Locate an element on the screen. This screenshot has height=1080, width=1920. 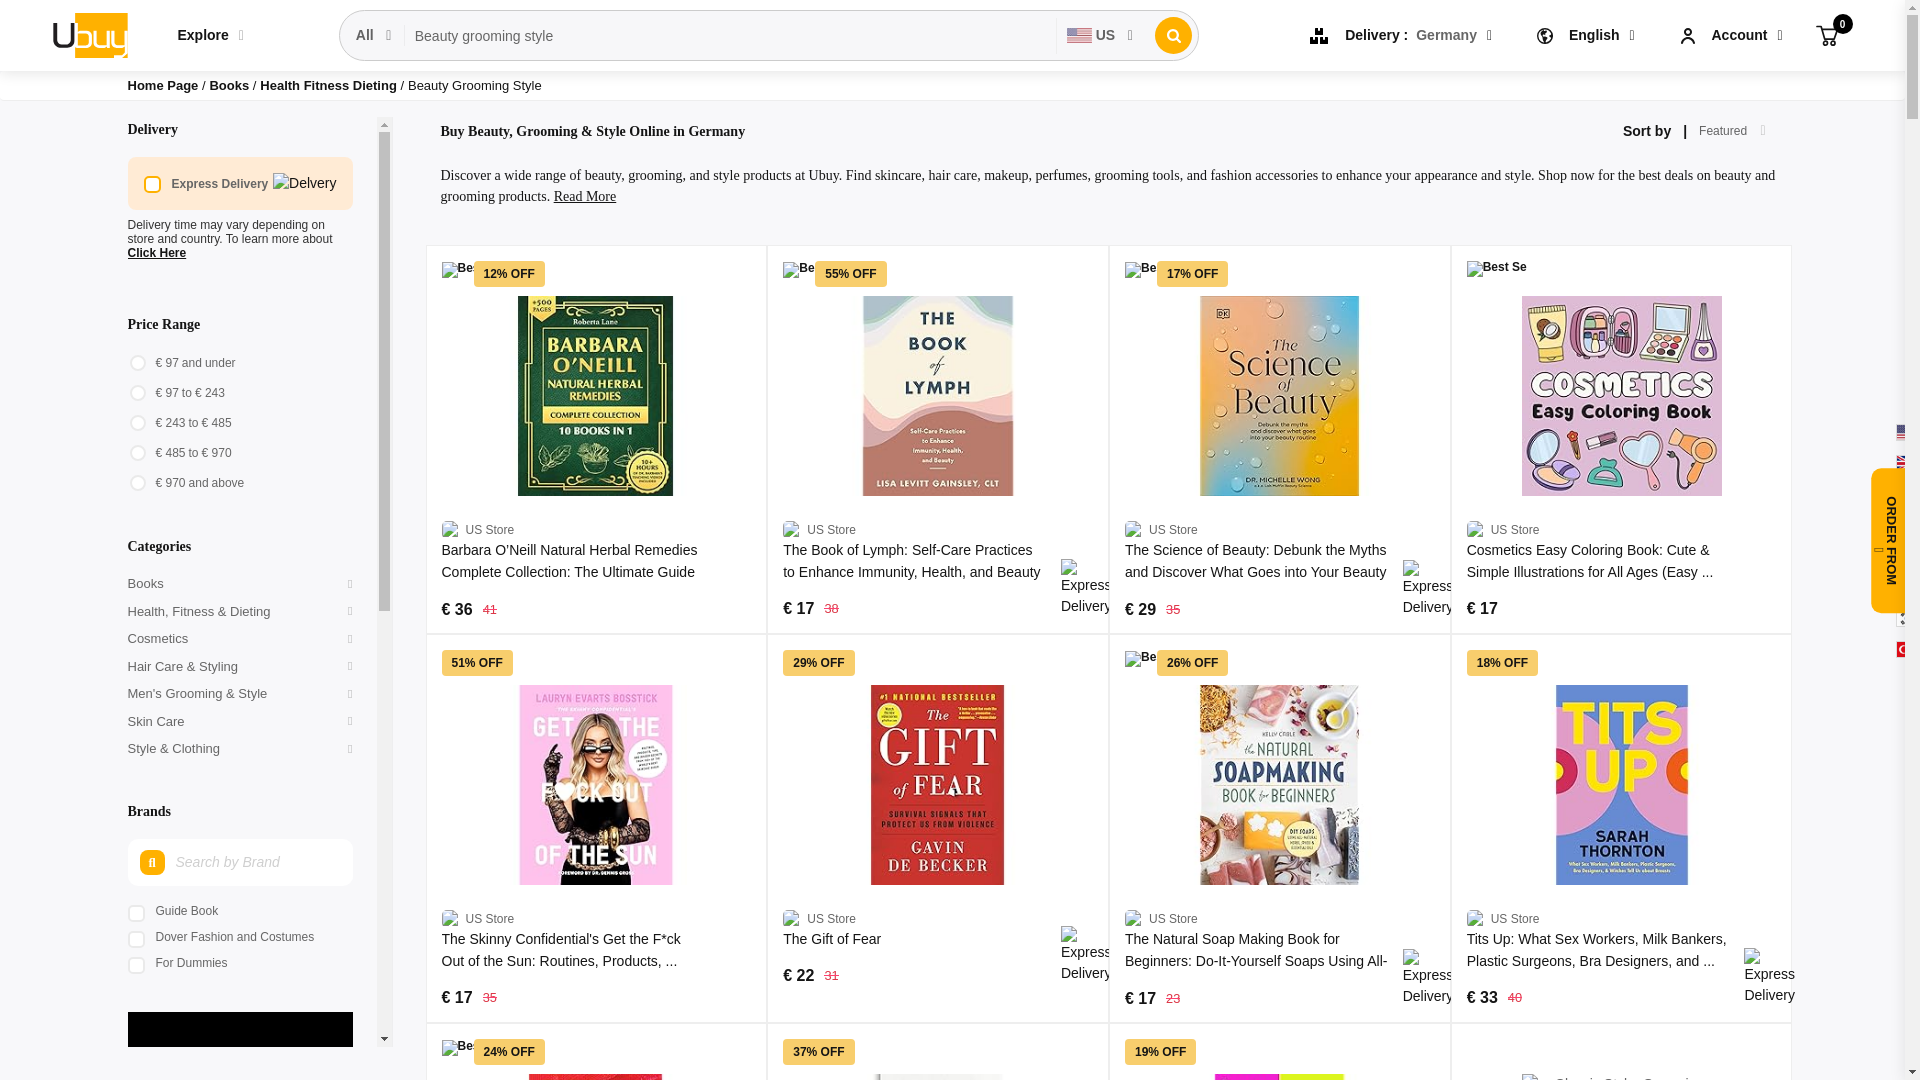
All is located at coordinates (374, 35).